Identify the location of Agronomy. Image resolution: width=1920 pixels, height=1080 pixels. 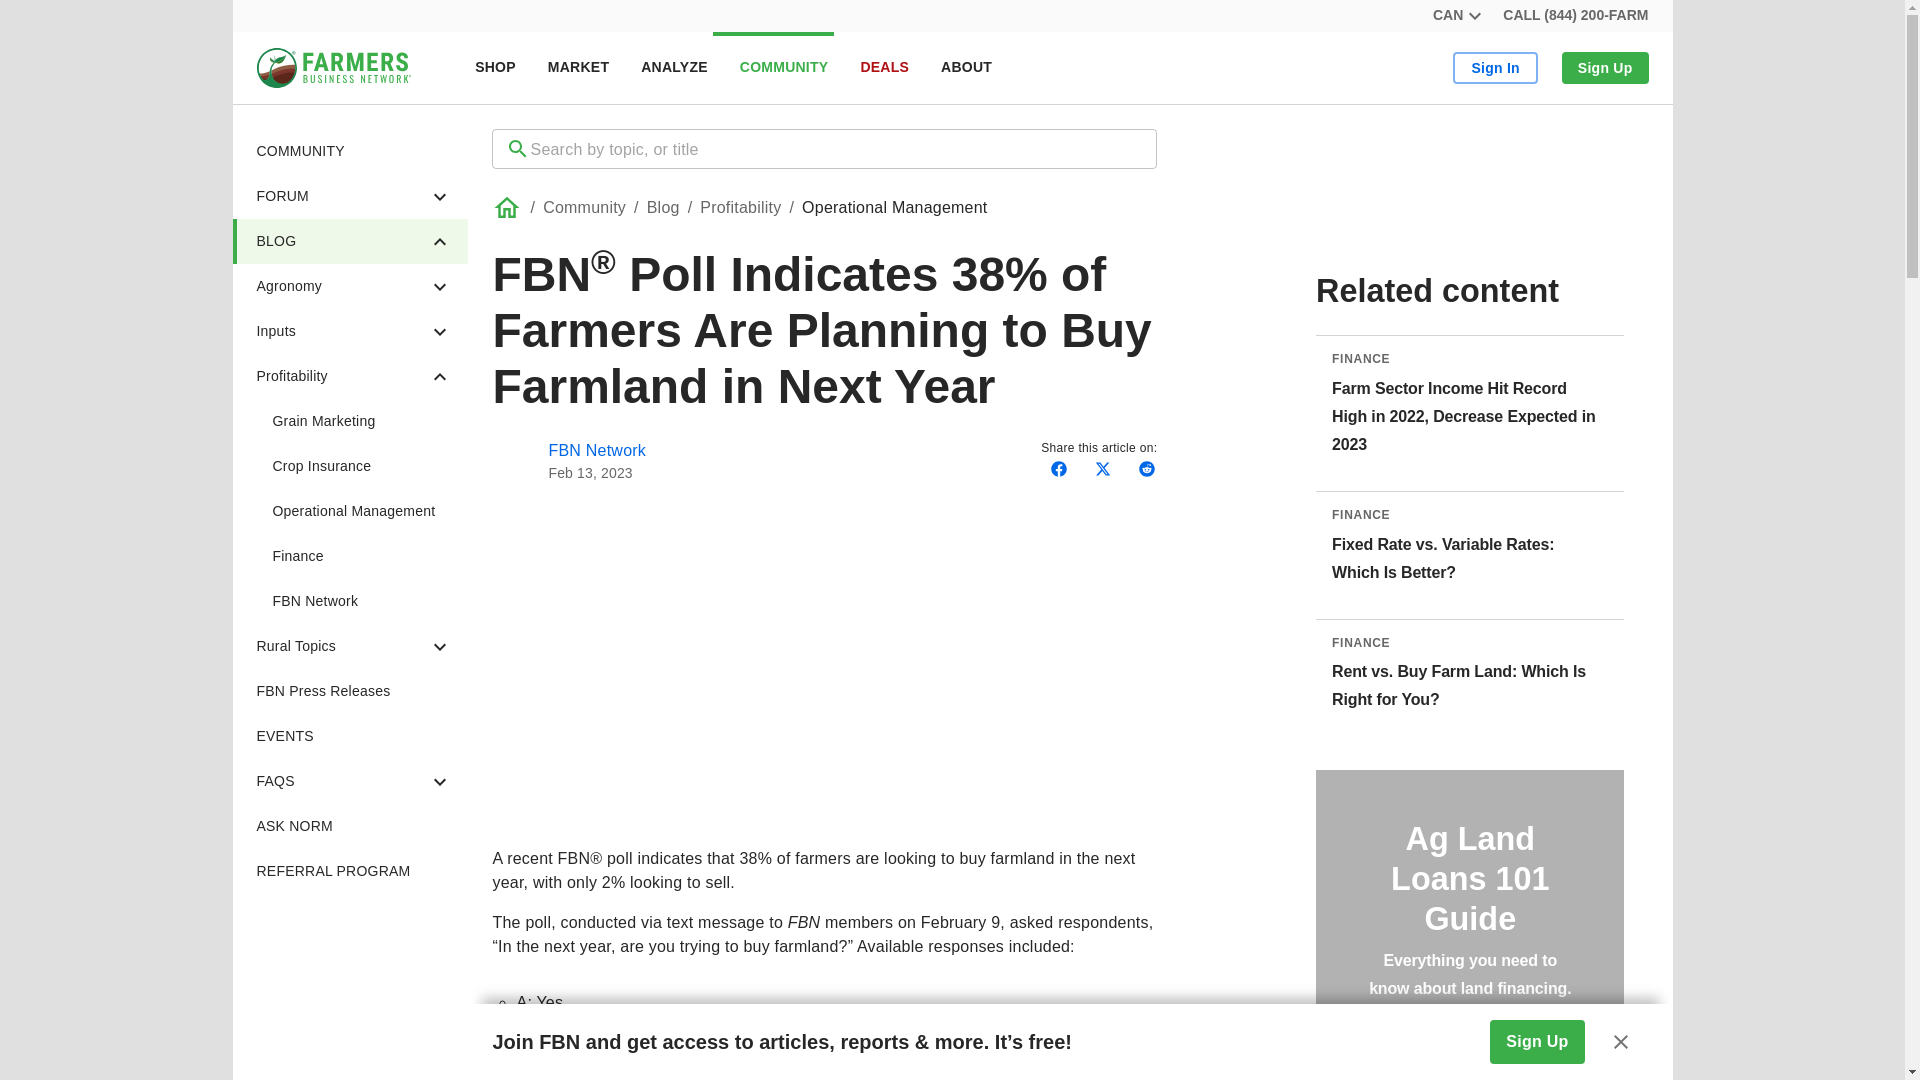
(919, 68).